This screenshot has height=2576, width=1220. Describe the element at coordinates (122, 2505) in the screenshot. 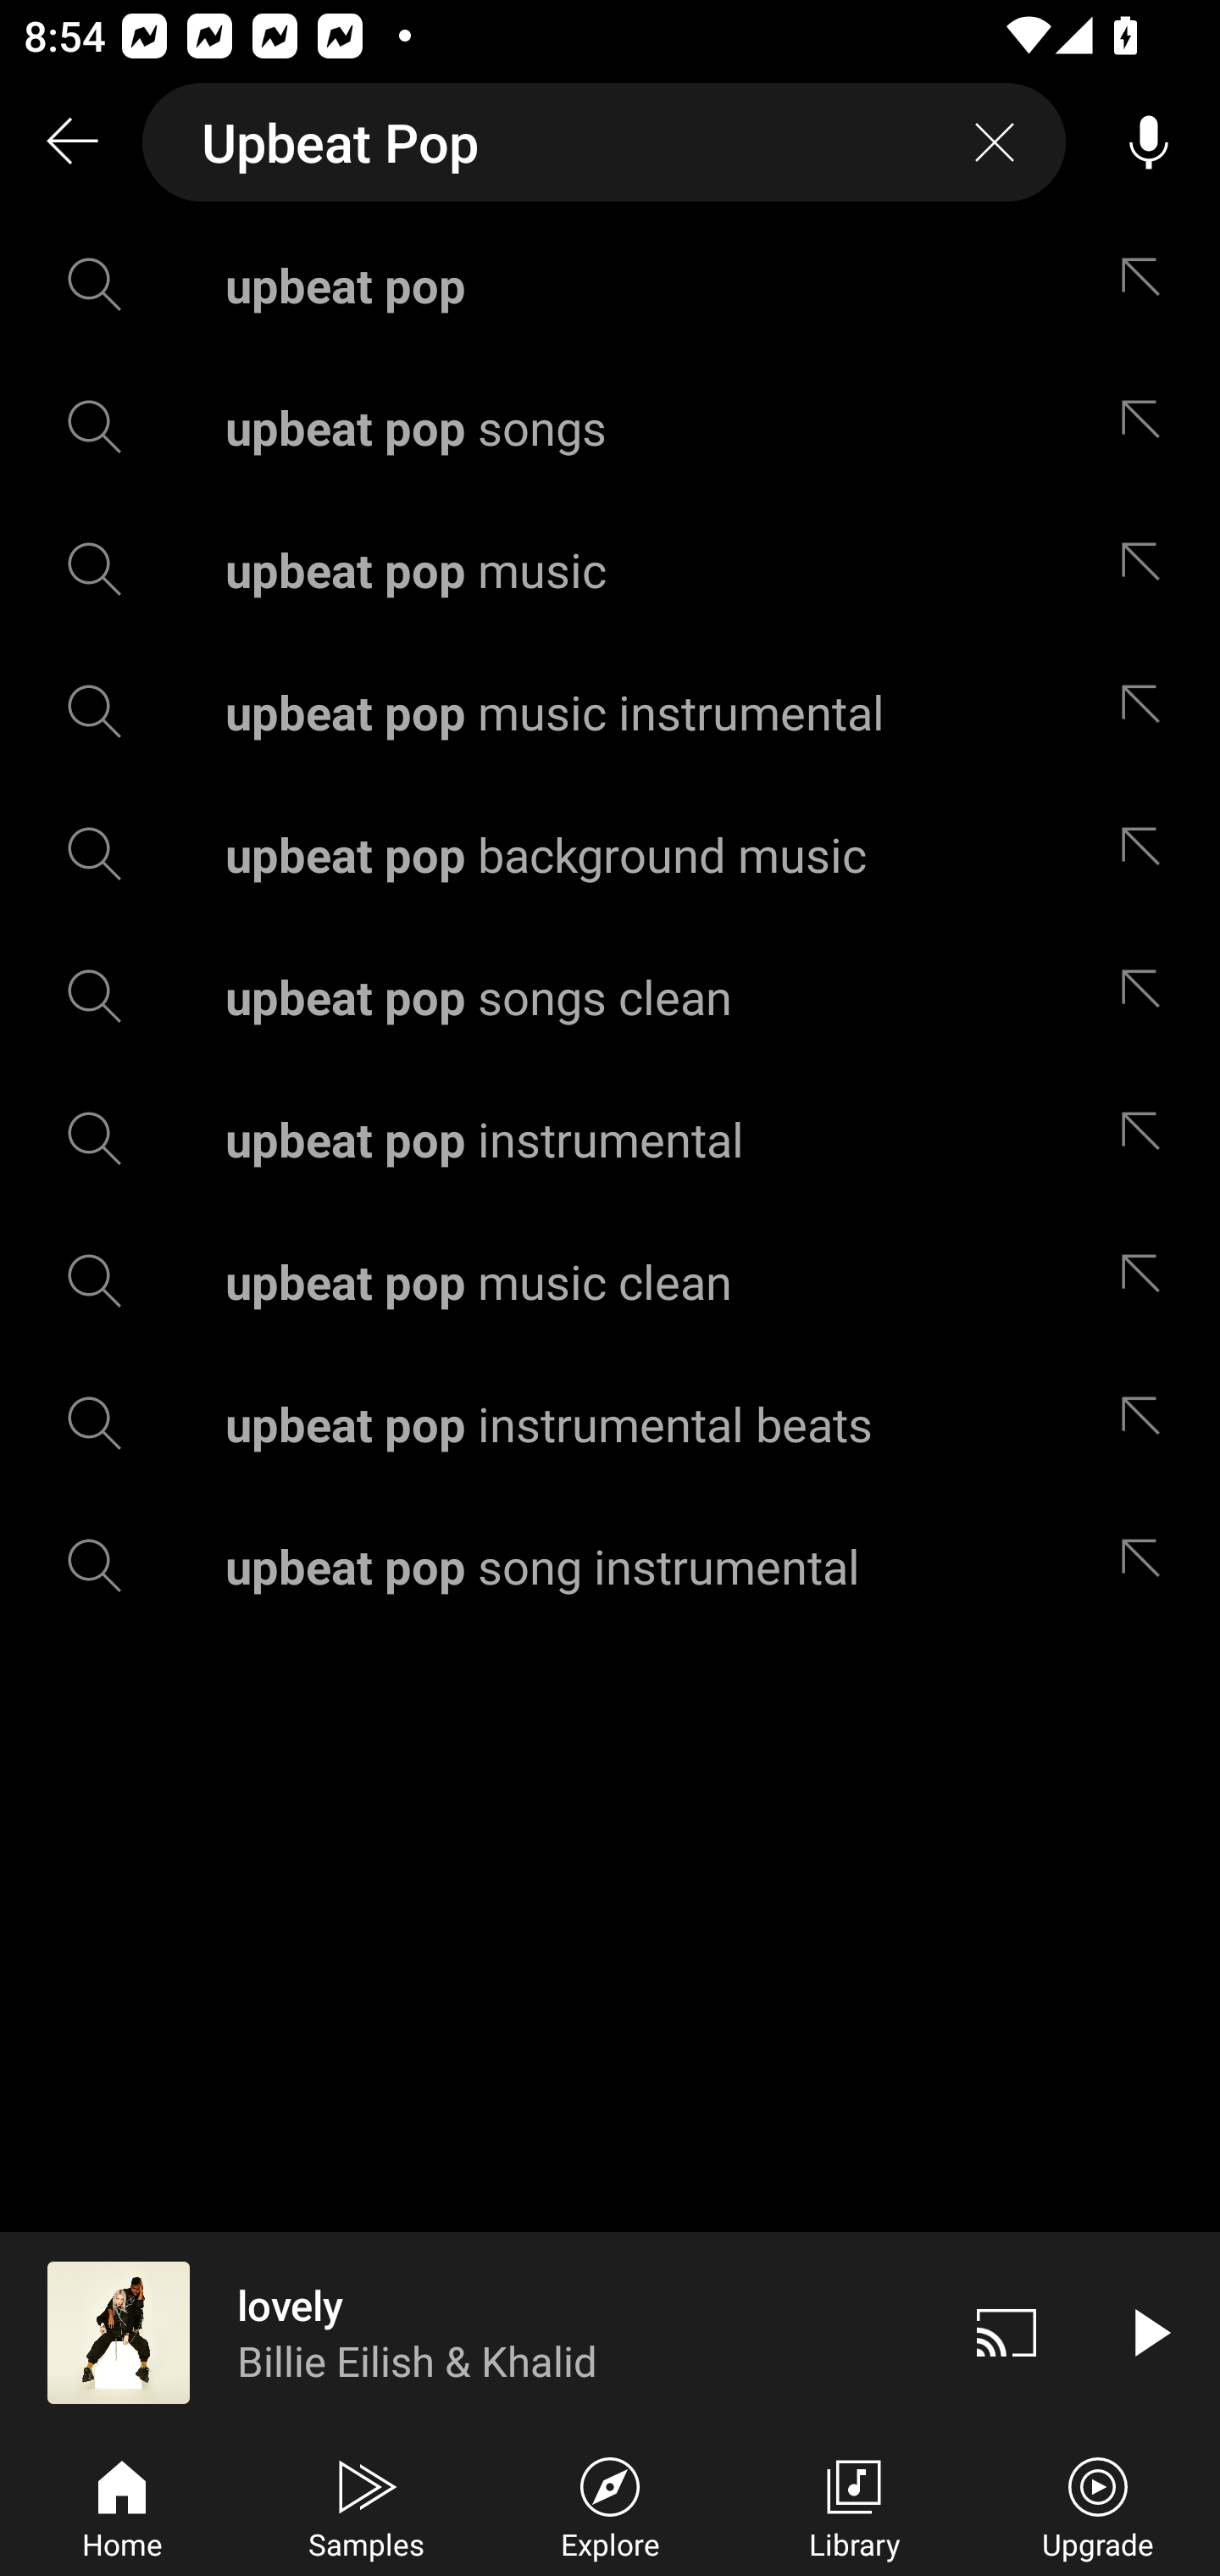

I see `Home` at that location.